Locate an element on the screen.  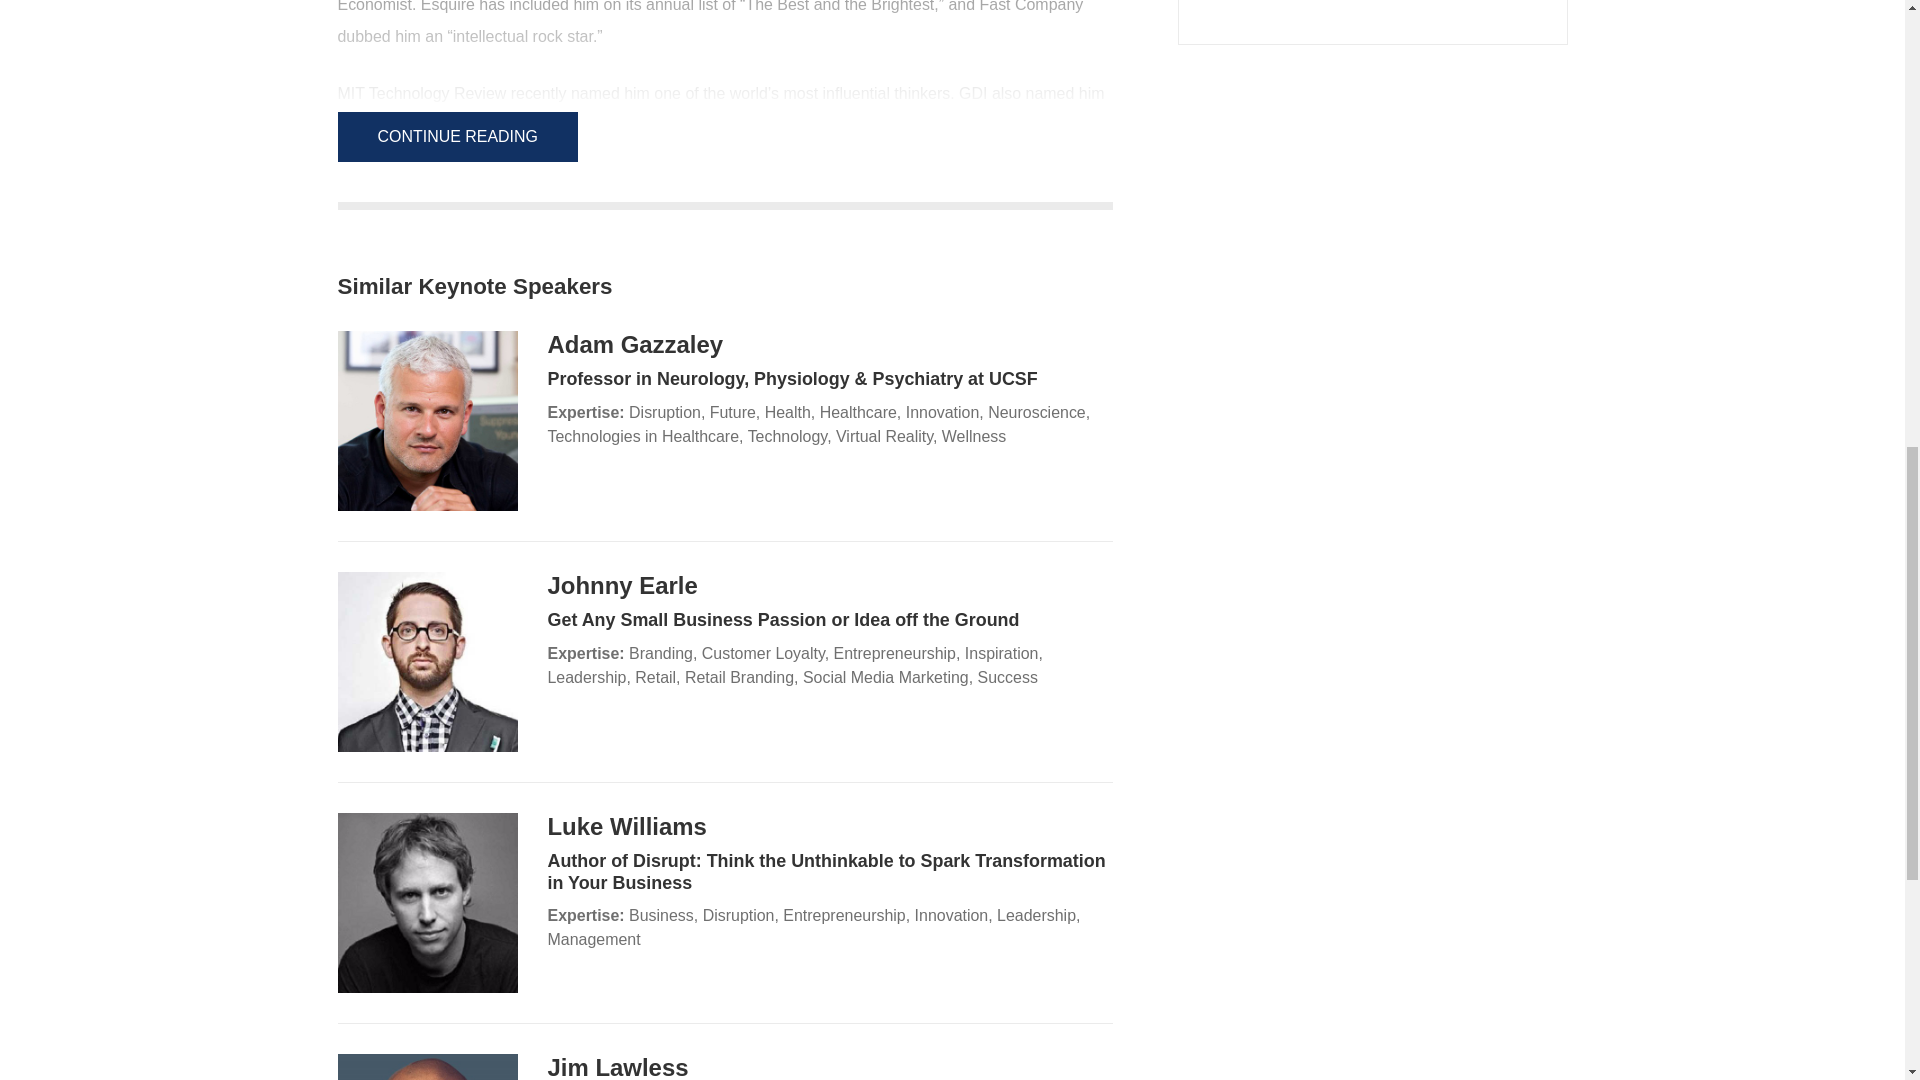
CONTINUE READING is located at coordinates (457, 137).